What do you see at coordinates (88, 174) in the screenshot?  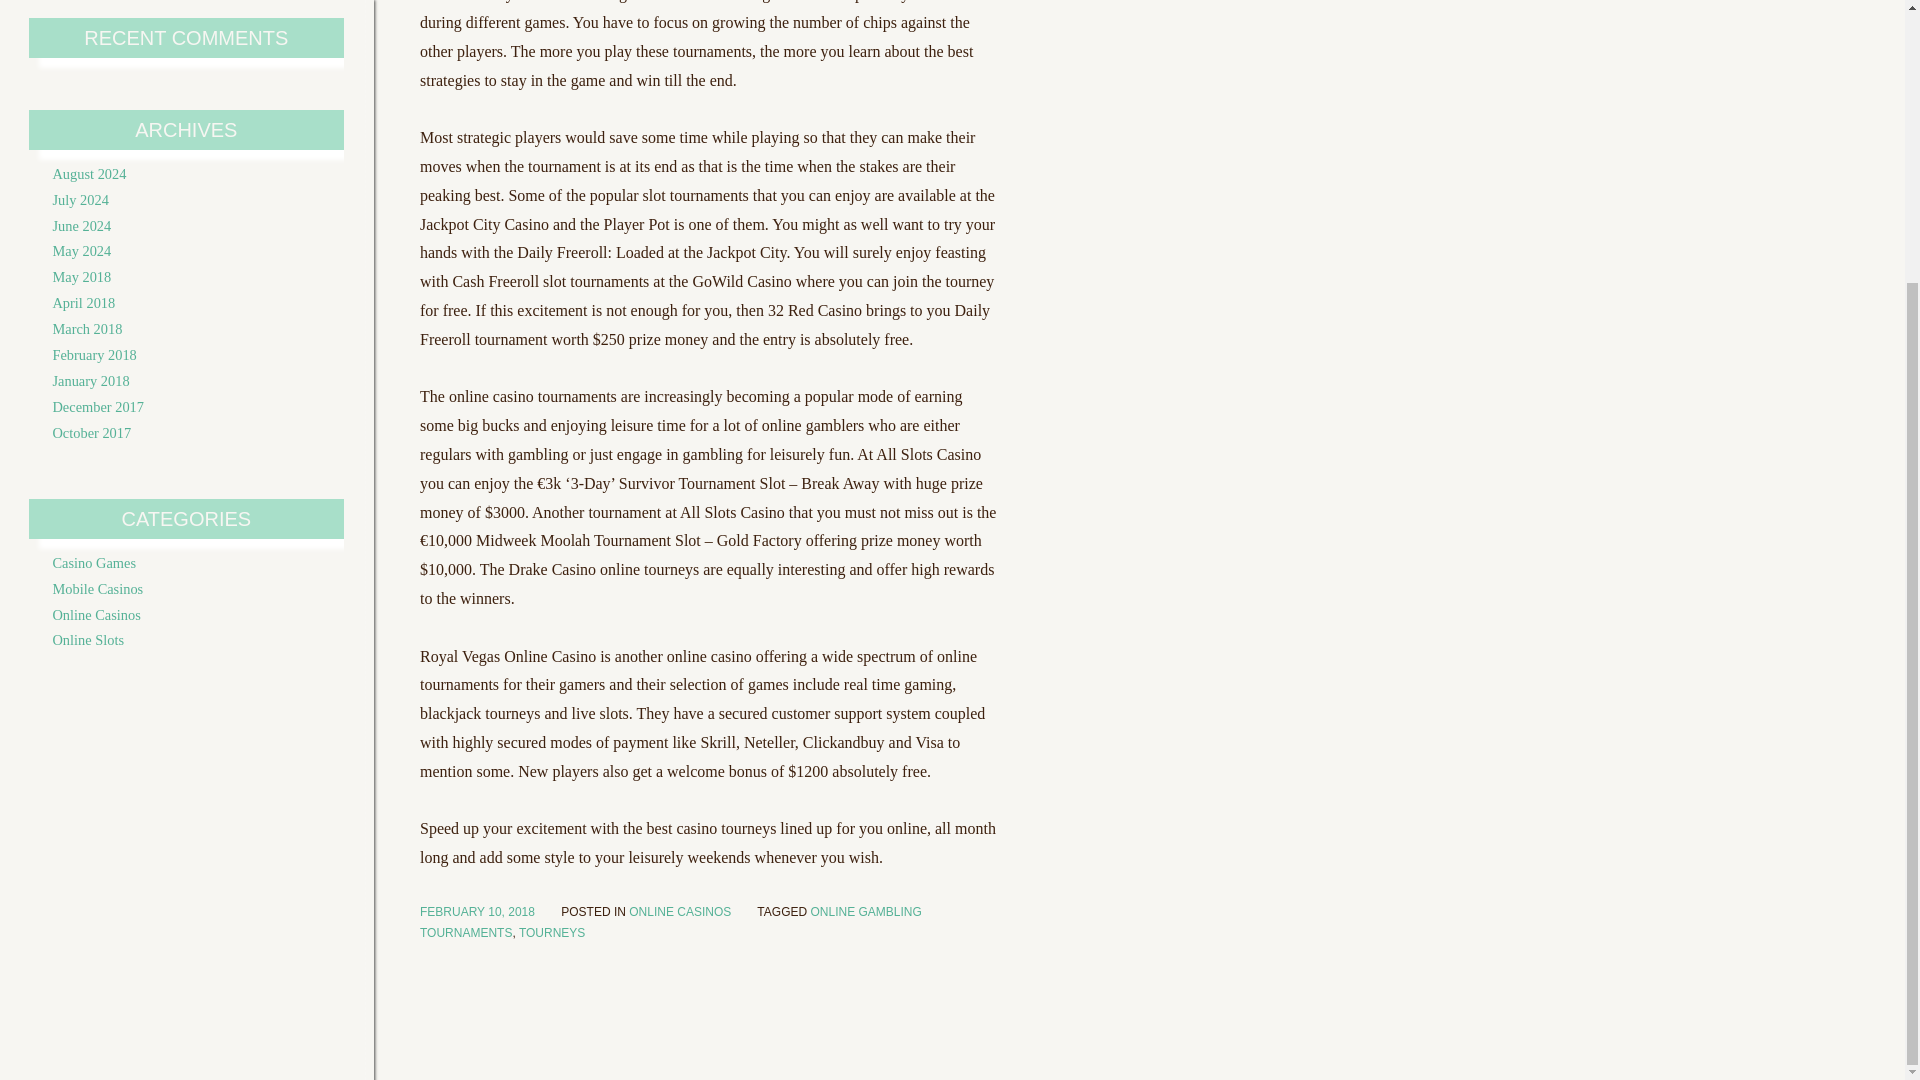 I see `August 2024` at bounding box center [88, 174].